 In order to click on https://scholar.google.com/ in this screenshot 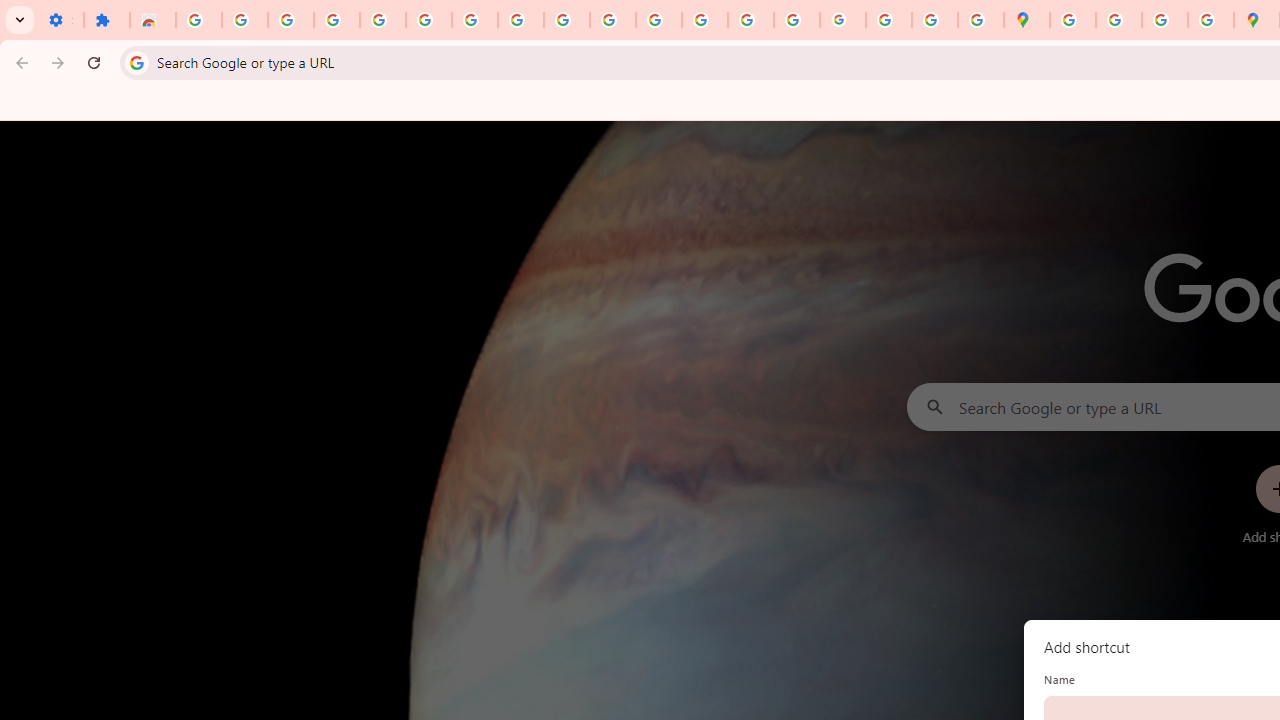, I will do `click(659, 20)`.